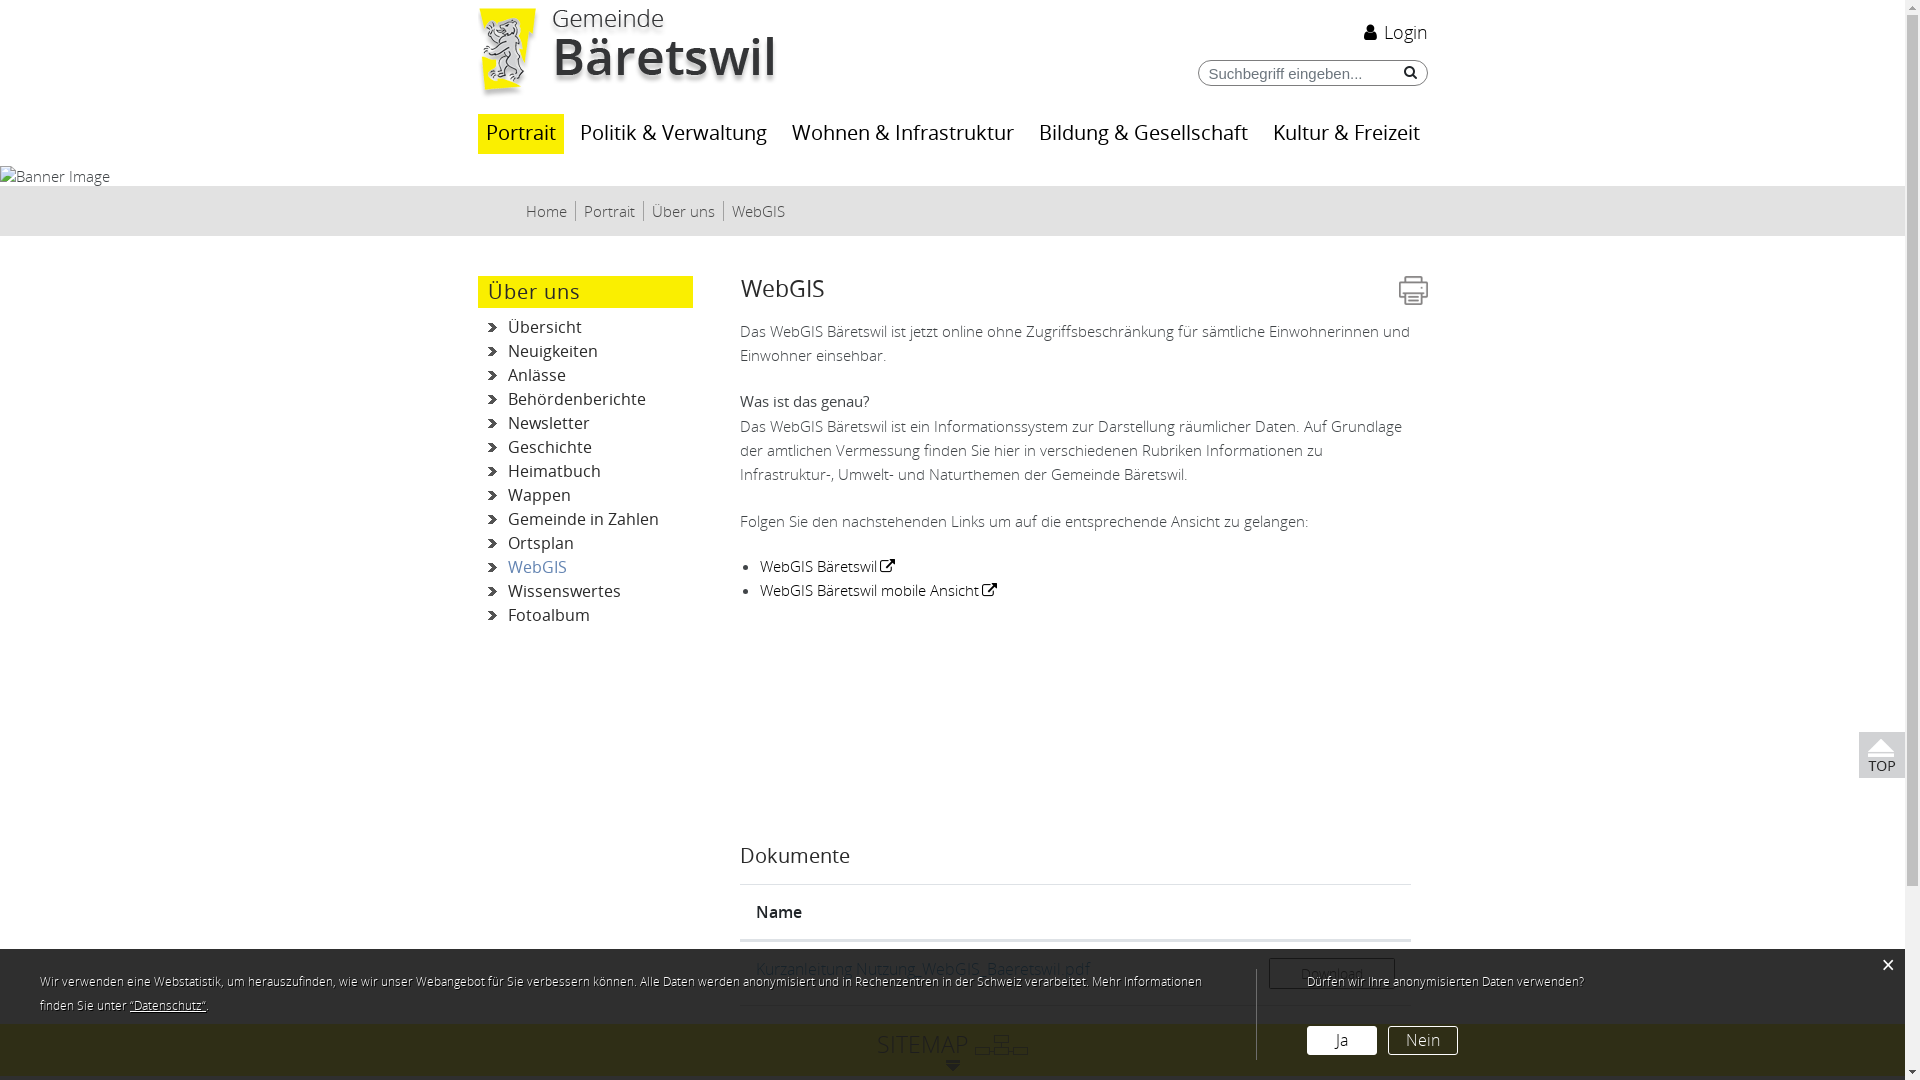  Describe the element at coordinates (758, 211) in the screenshot. I see `WebGIS` at that location.